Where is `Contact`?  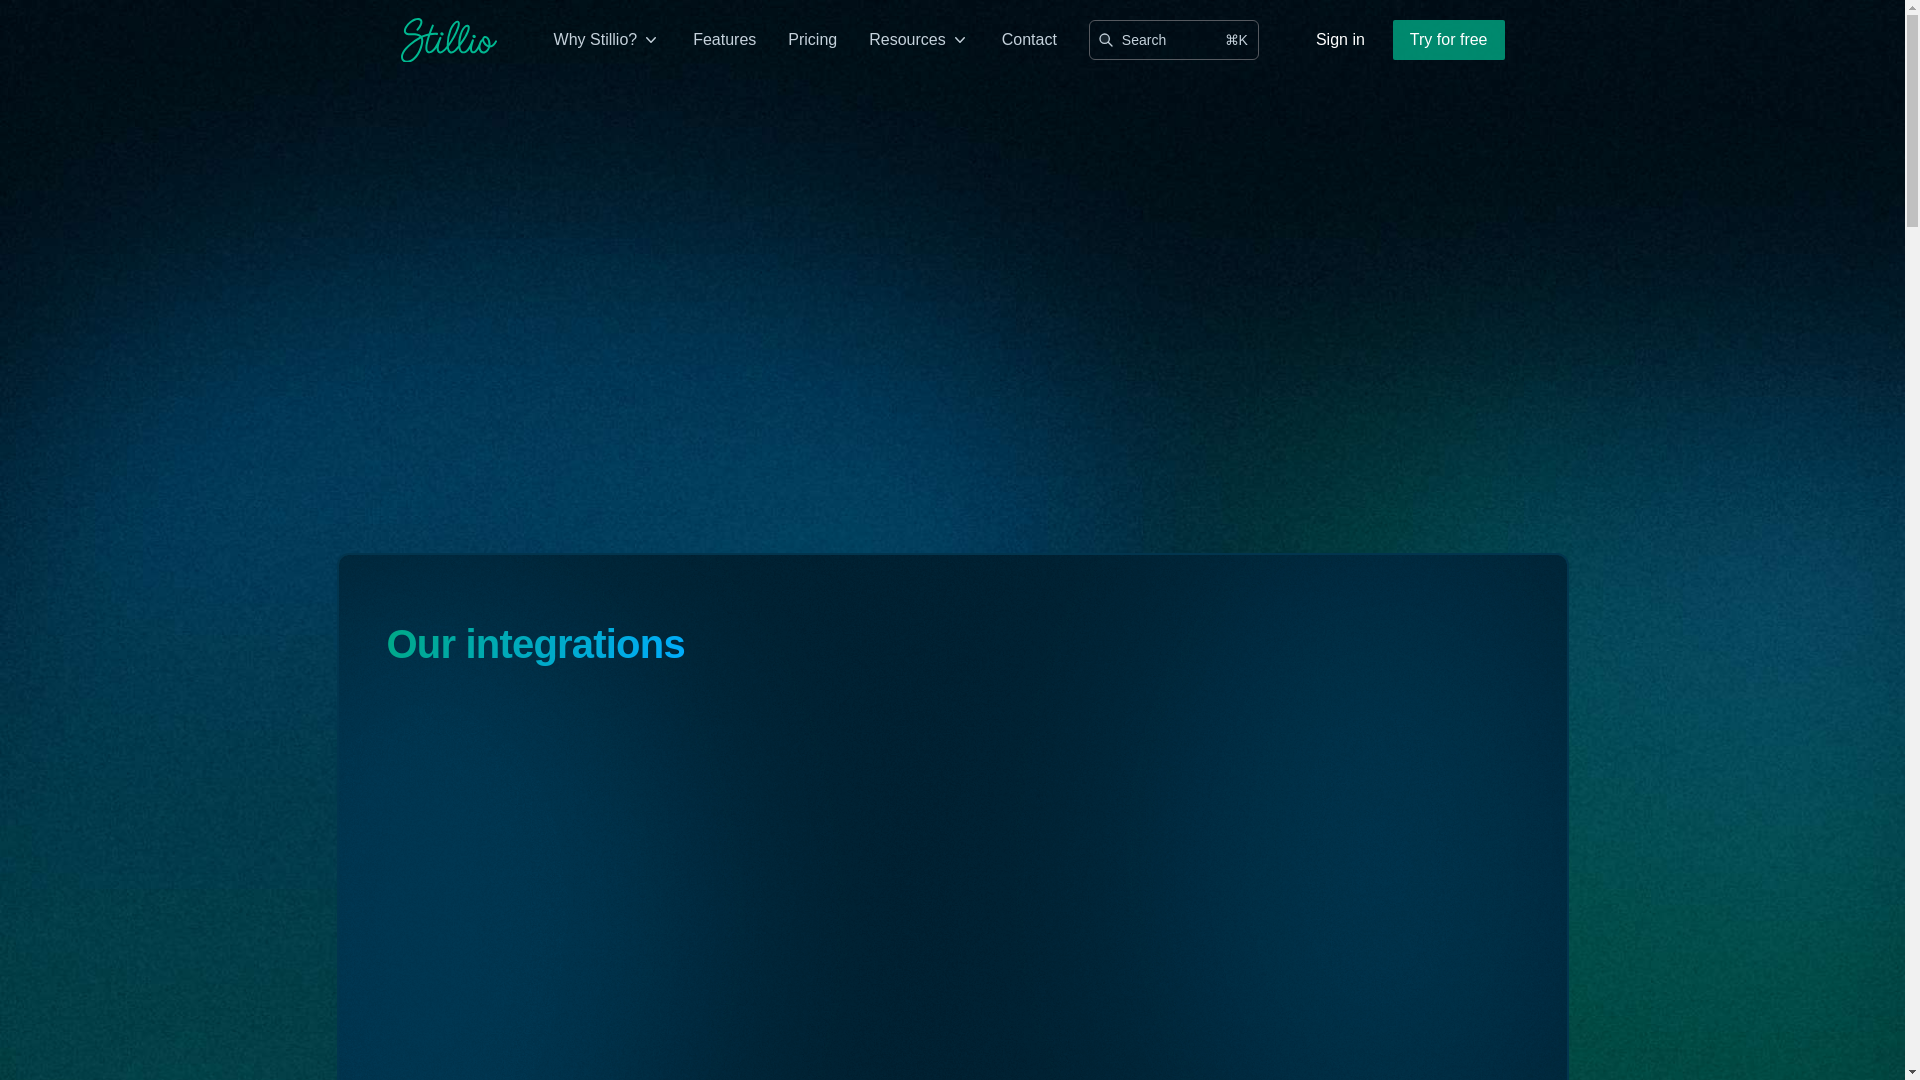
Contact is located at coordinates (1030, 40).